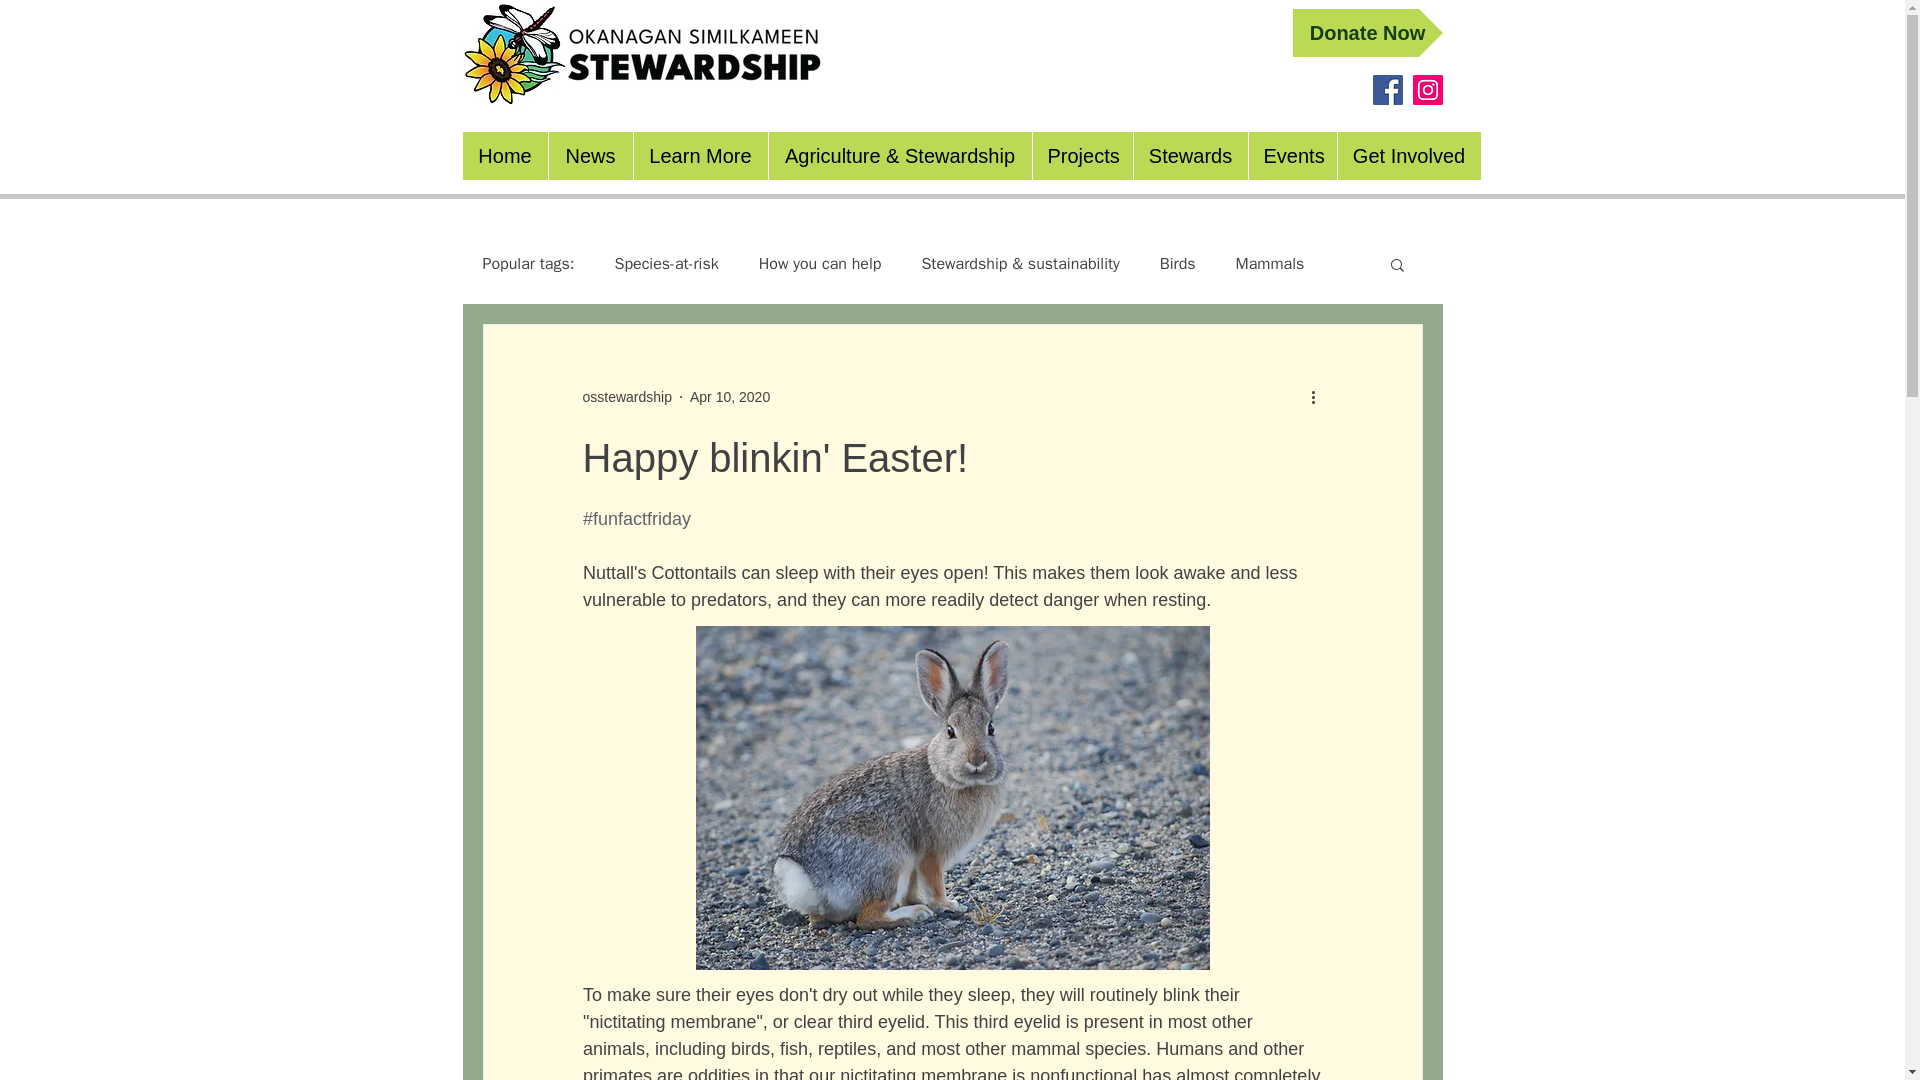 Image resolution: width=1920 pixels, height=1080 pixels. What do you see at coordinates (1366, 32) in the screenshot?
I see `Donate Now` at bounding box center [1366, 32].